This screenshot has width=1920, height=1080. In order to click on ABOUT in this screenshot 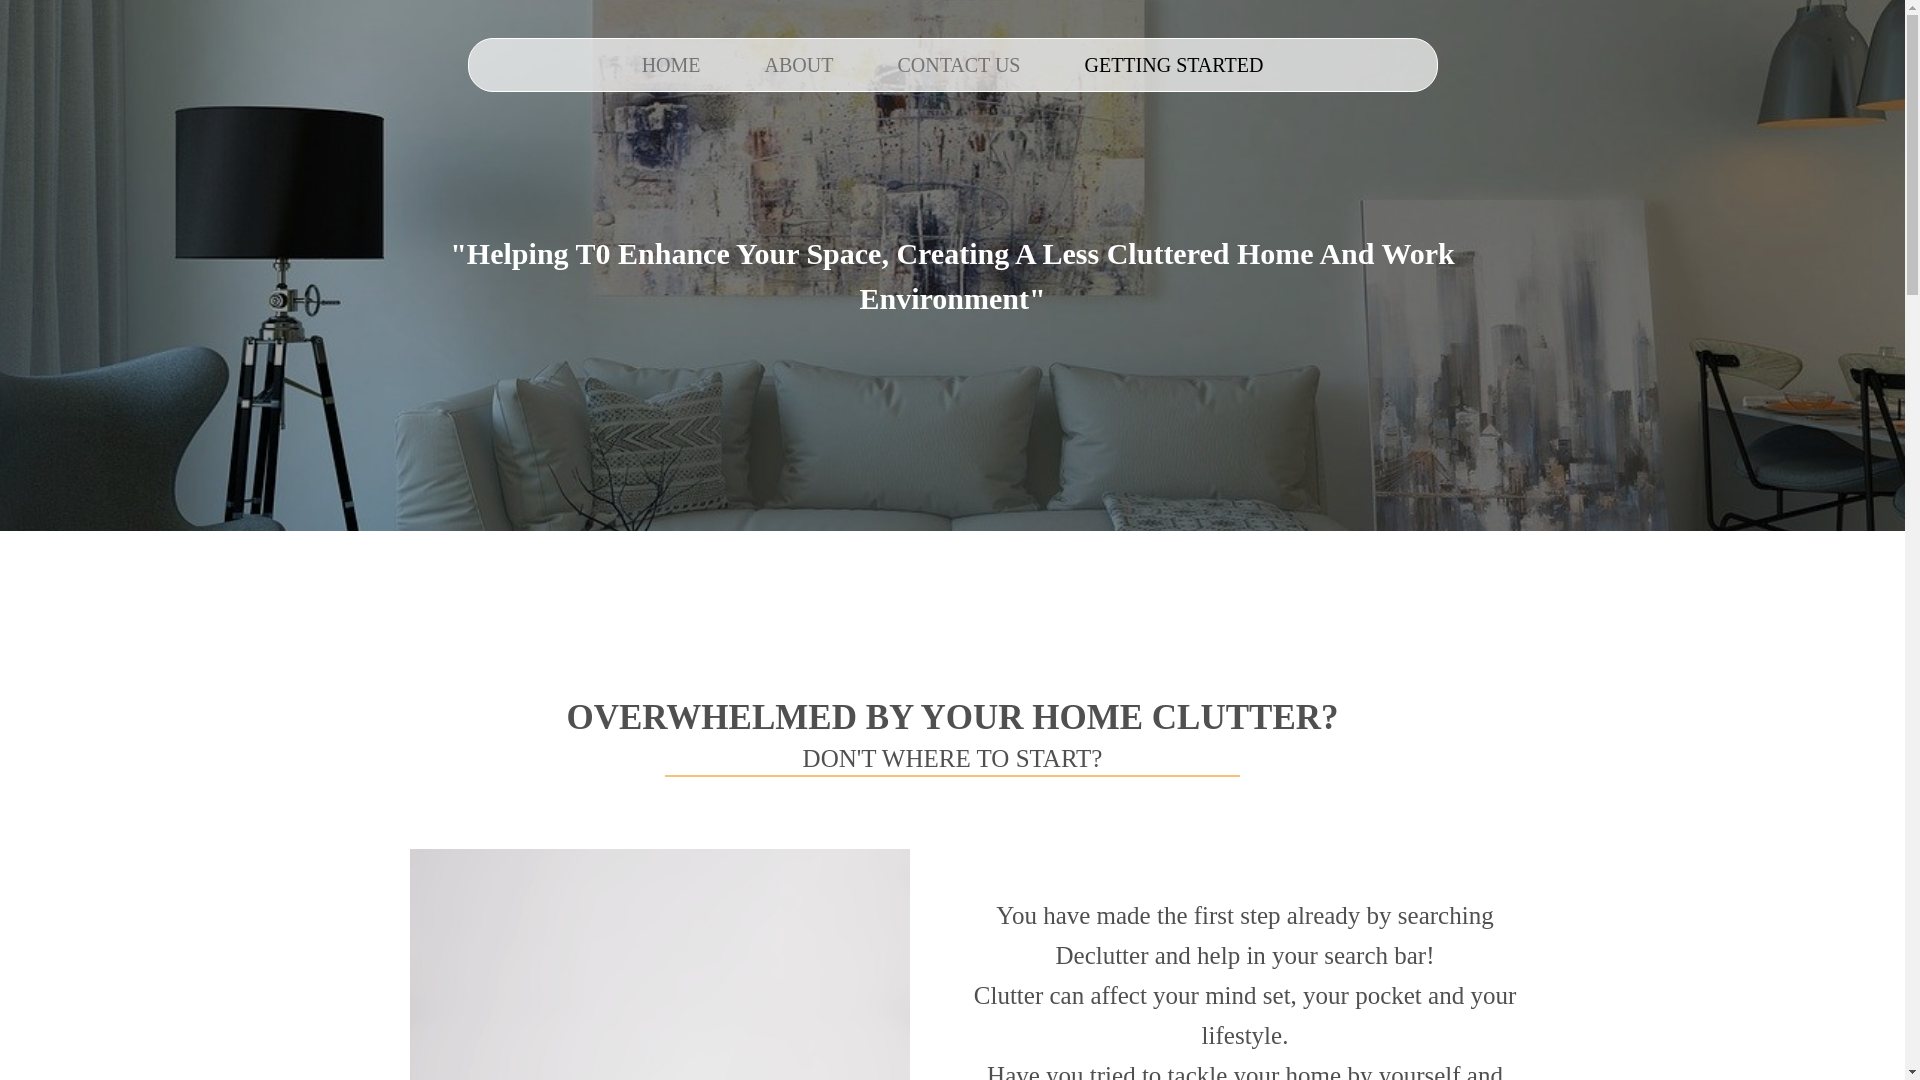, I will do `click(800, 64)`.